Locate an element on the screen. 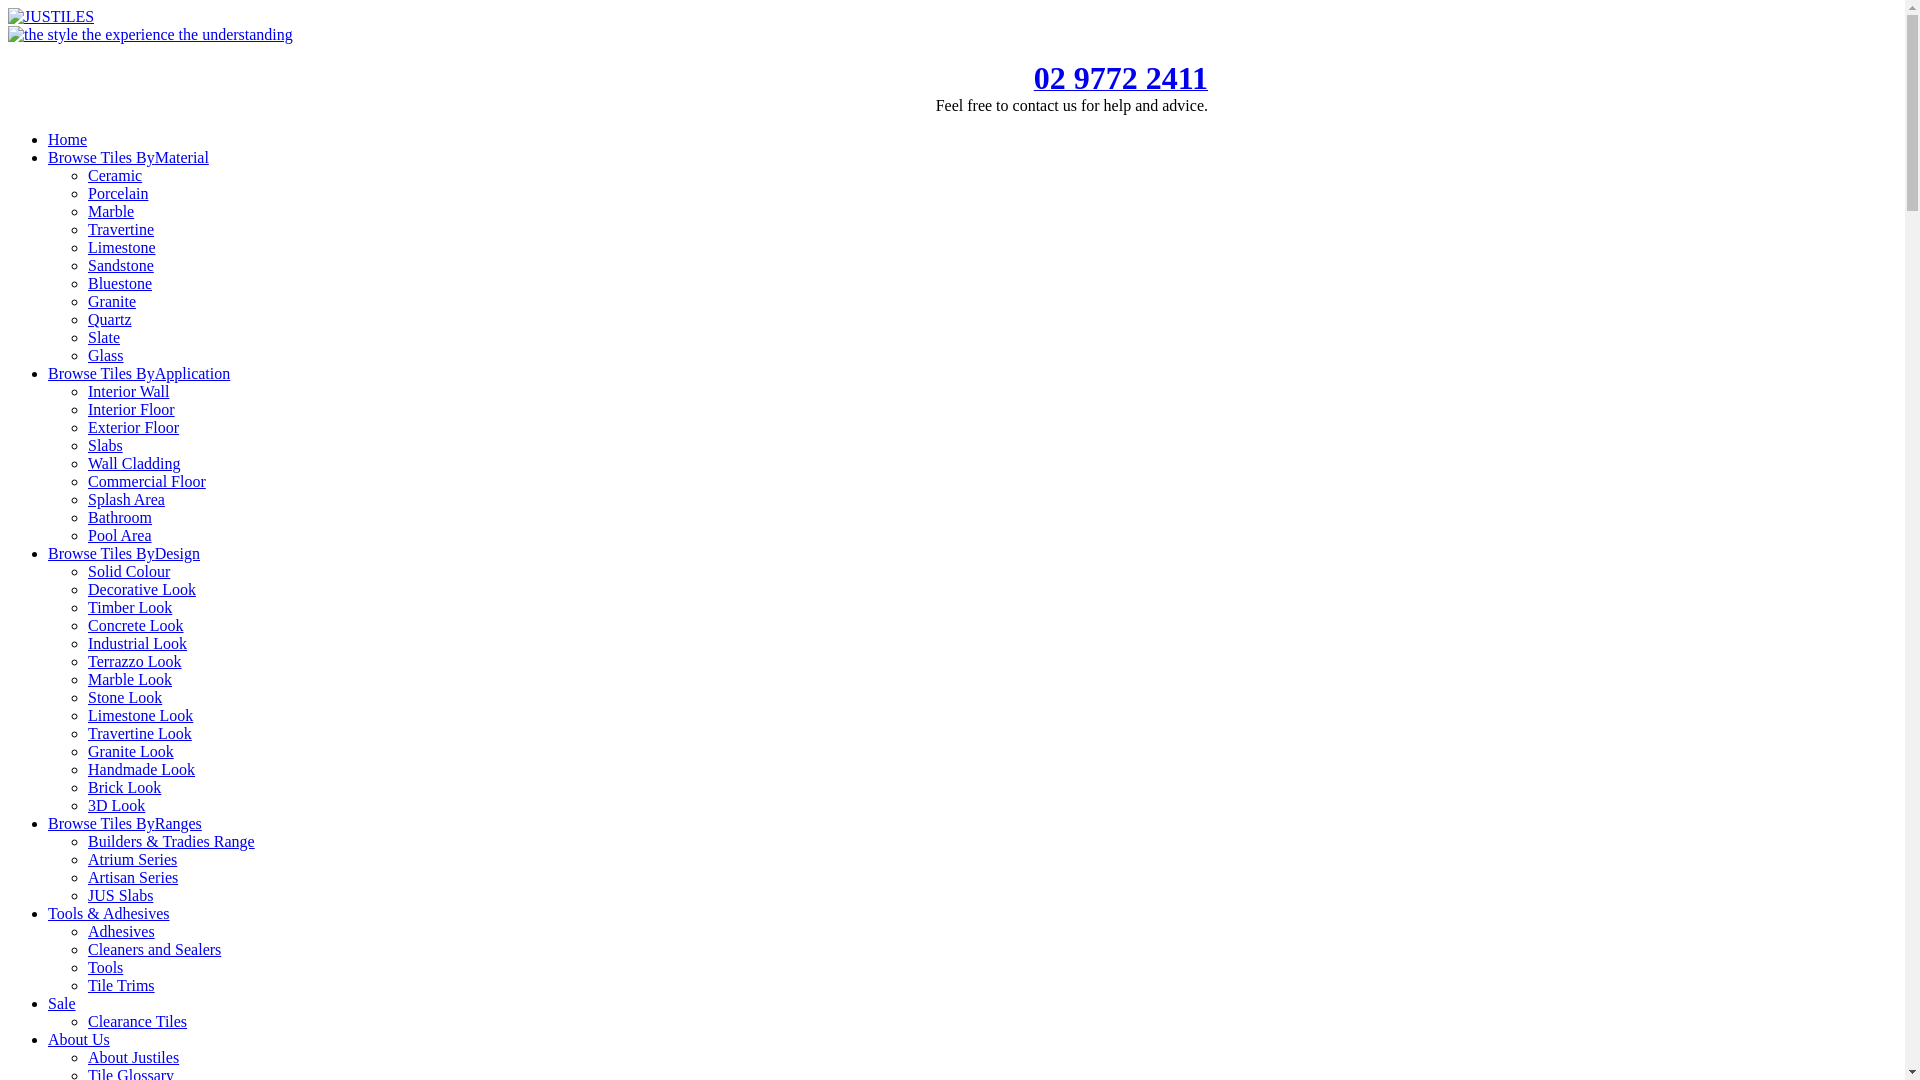  Interior Wall is located at coordinates (129, 392).